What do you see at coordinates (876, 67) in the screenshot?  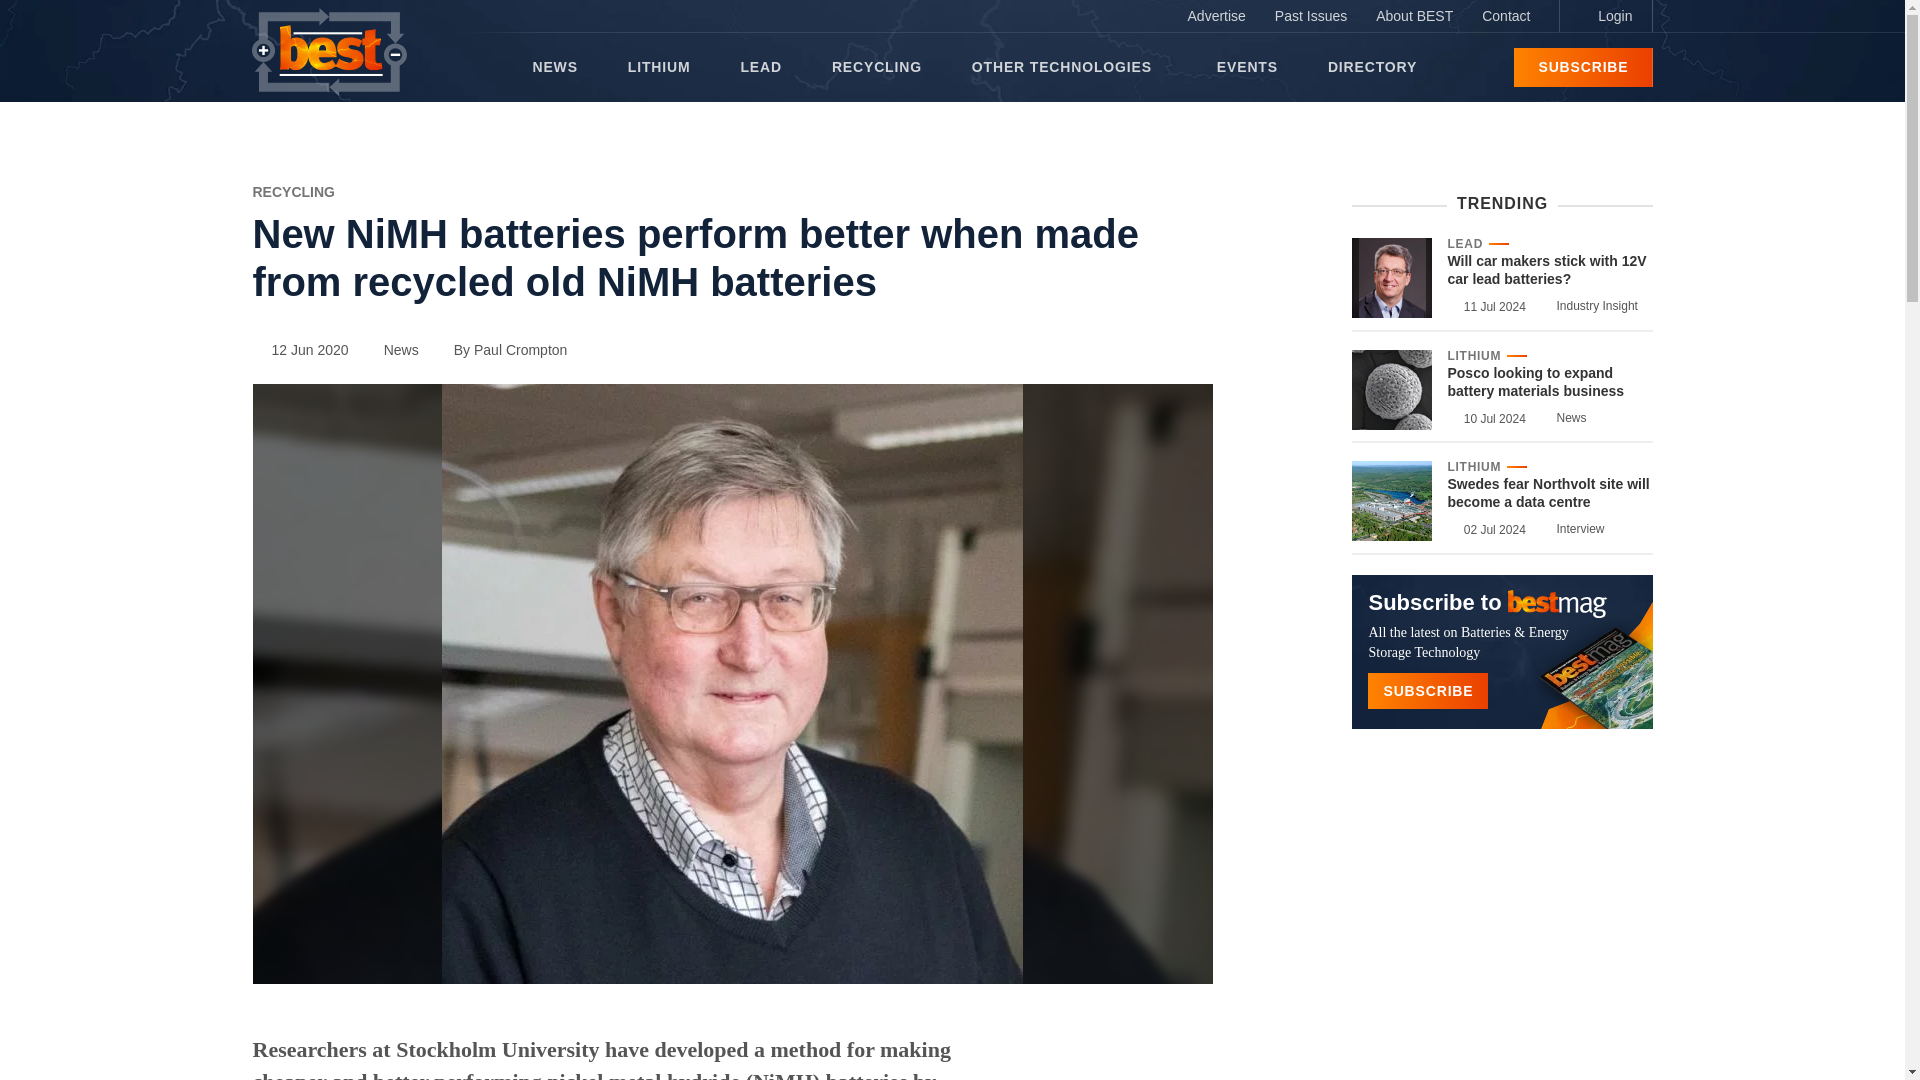 I see `RECYCLING` at bounding box center [876, 67].